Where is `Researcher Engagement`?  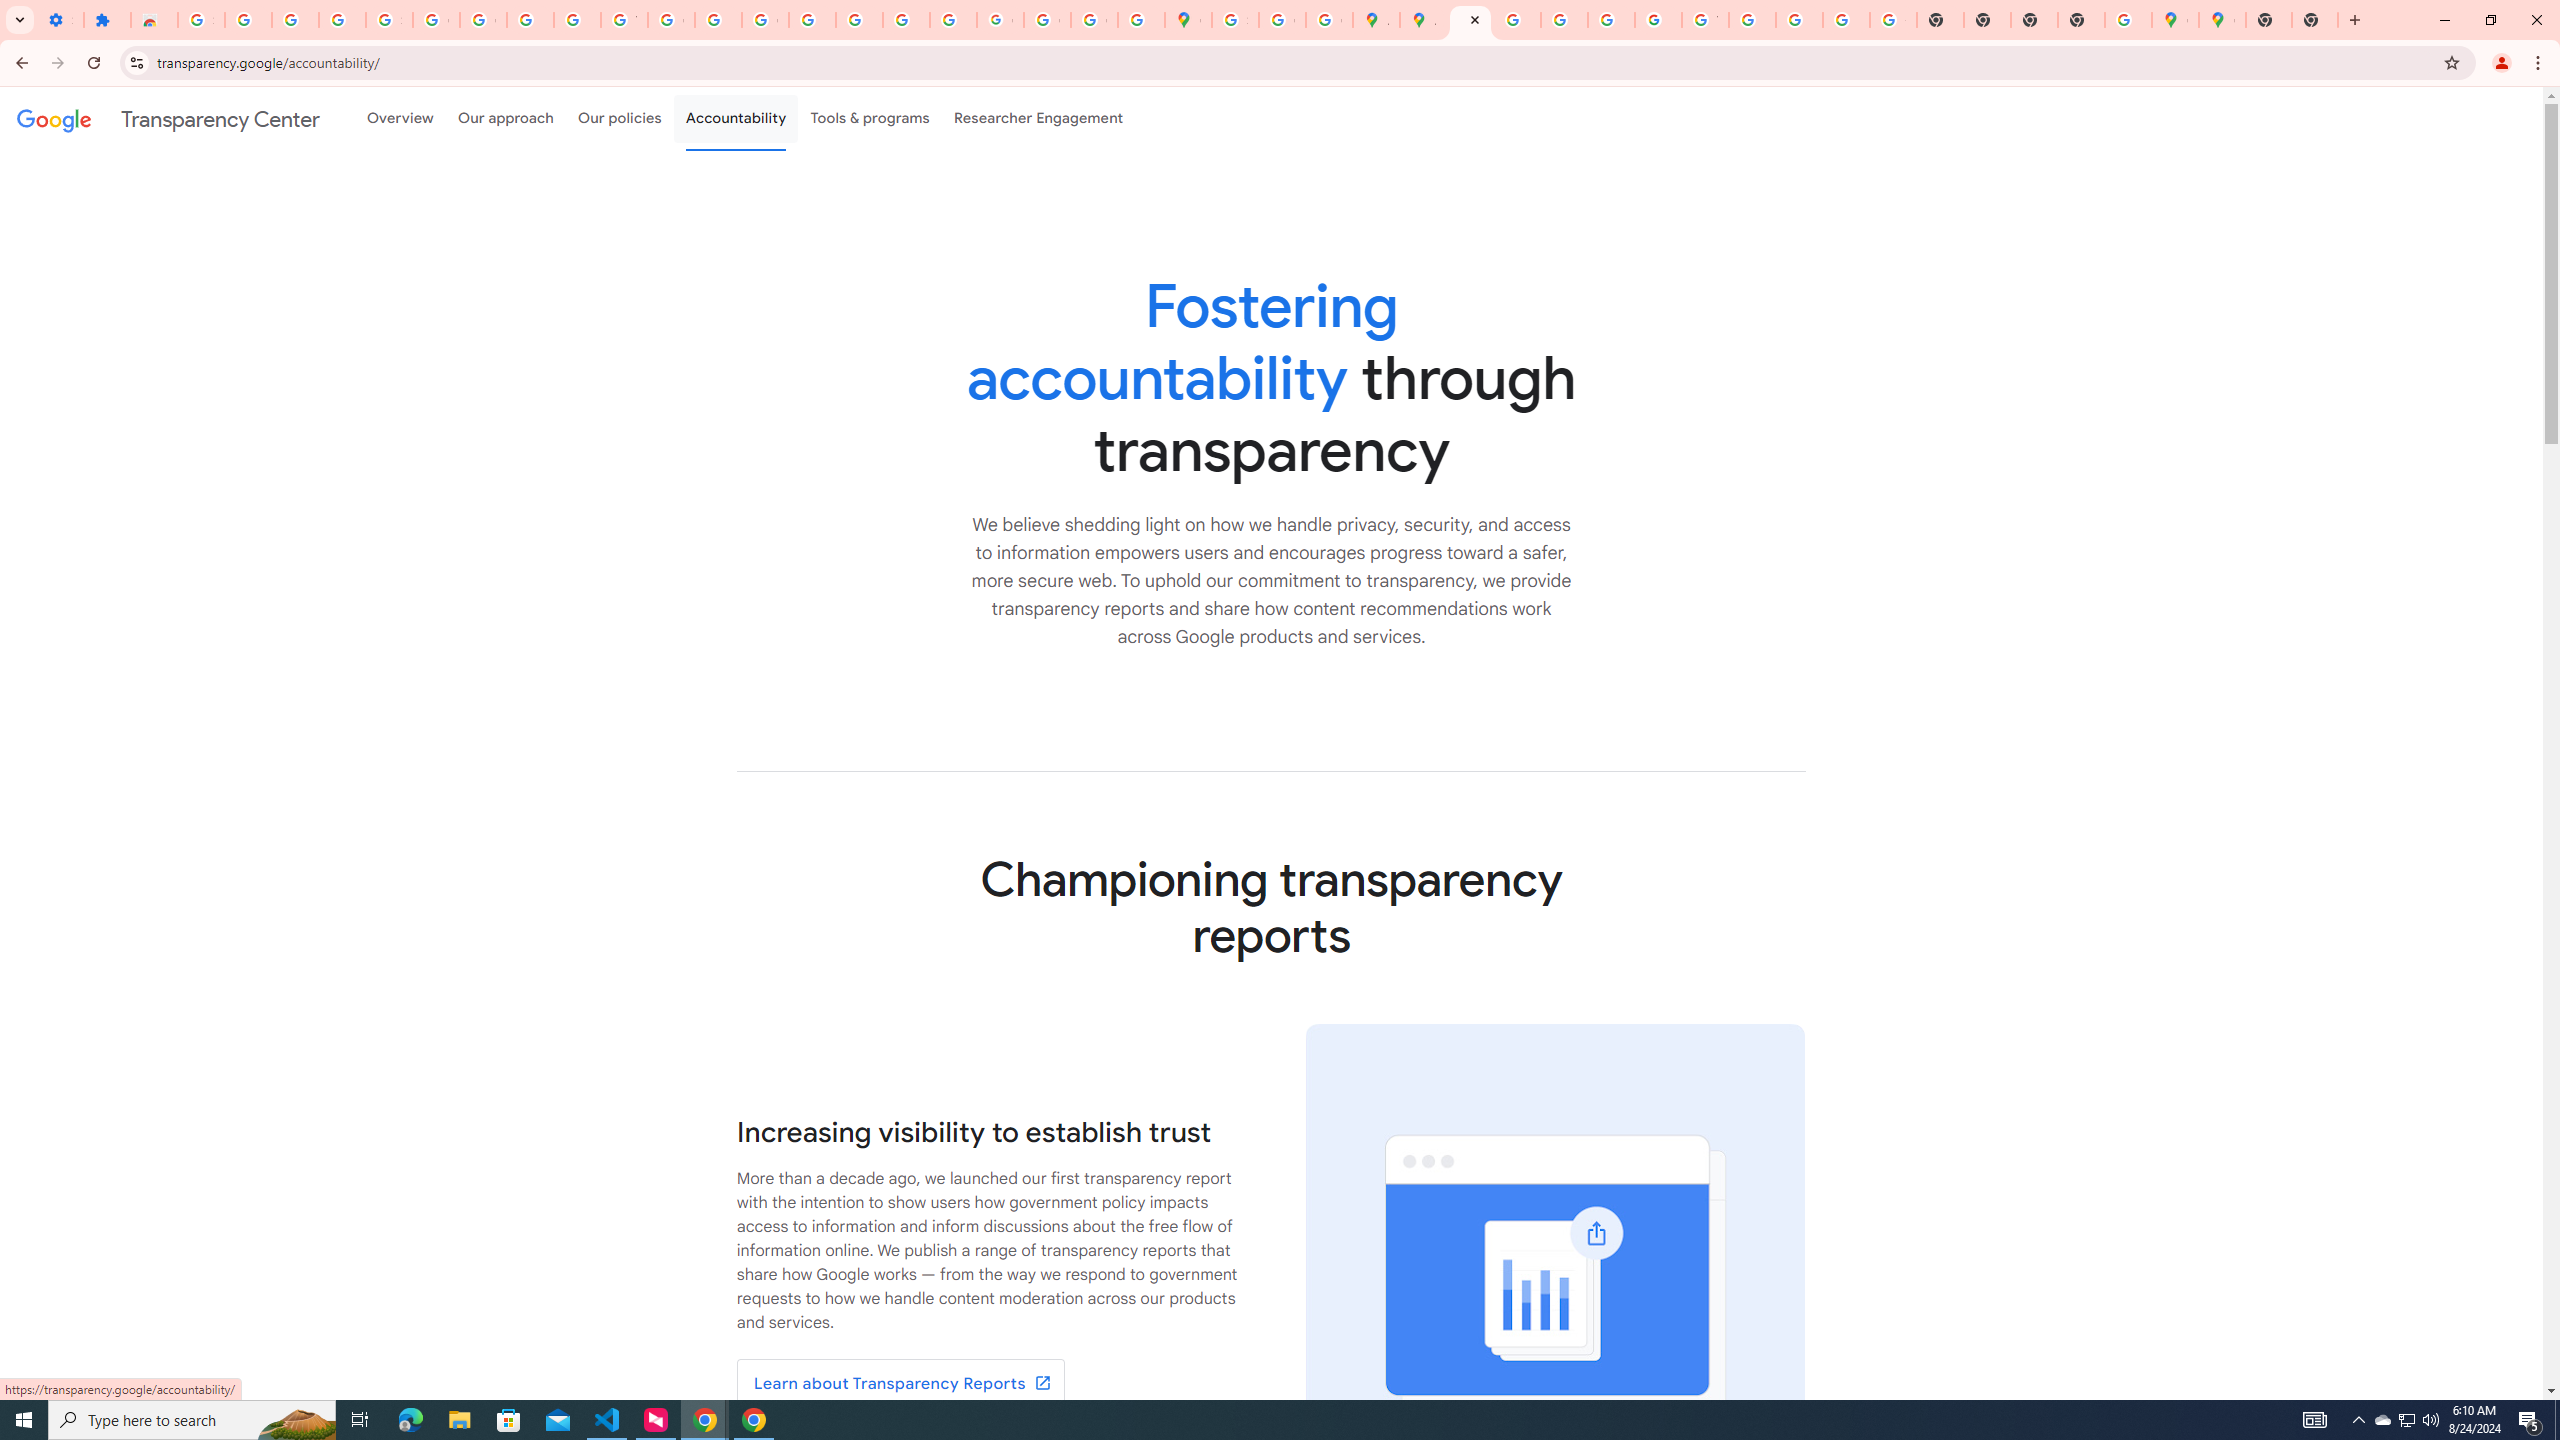
Researcher Engagement is located at coordinates (1039, 118).